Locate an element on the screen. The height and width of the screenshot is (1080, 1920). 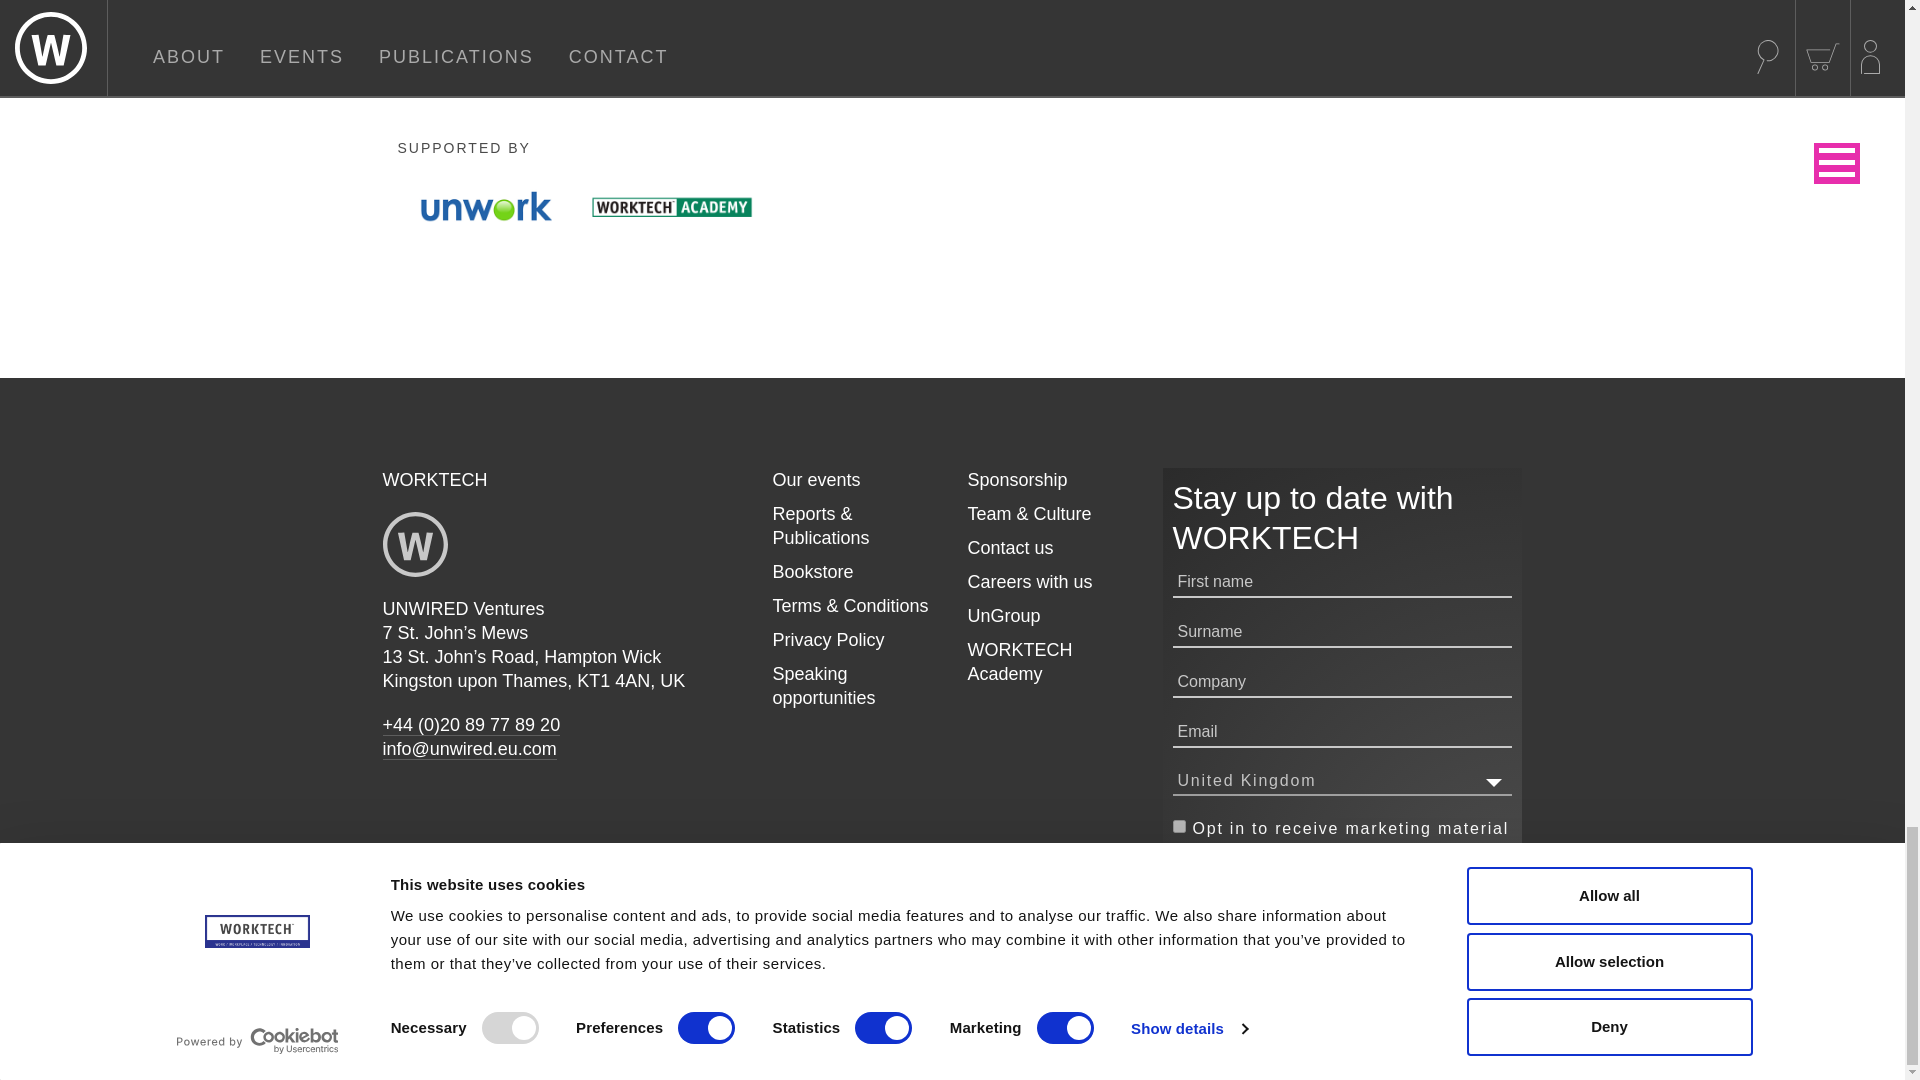
SUBSCRIBE is located at coordinates (1252, 884).